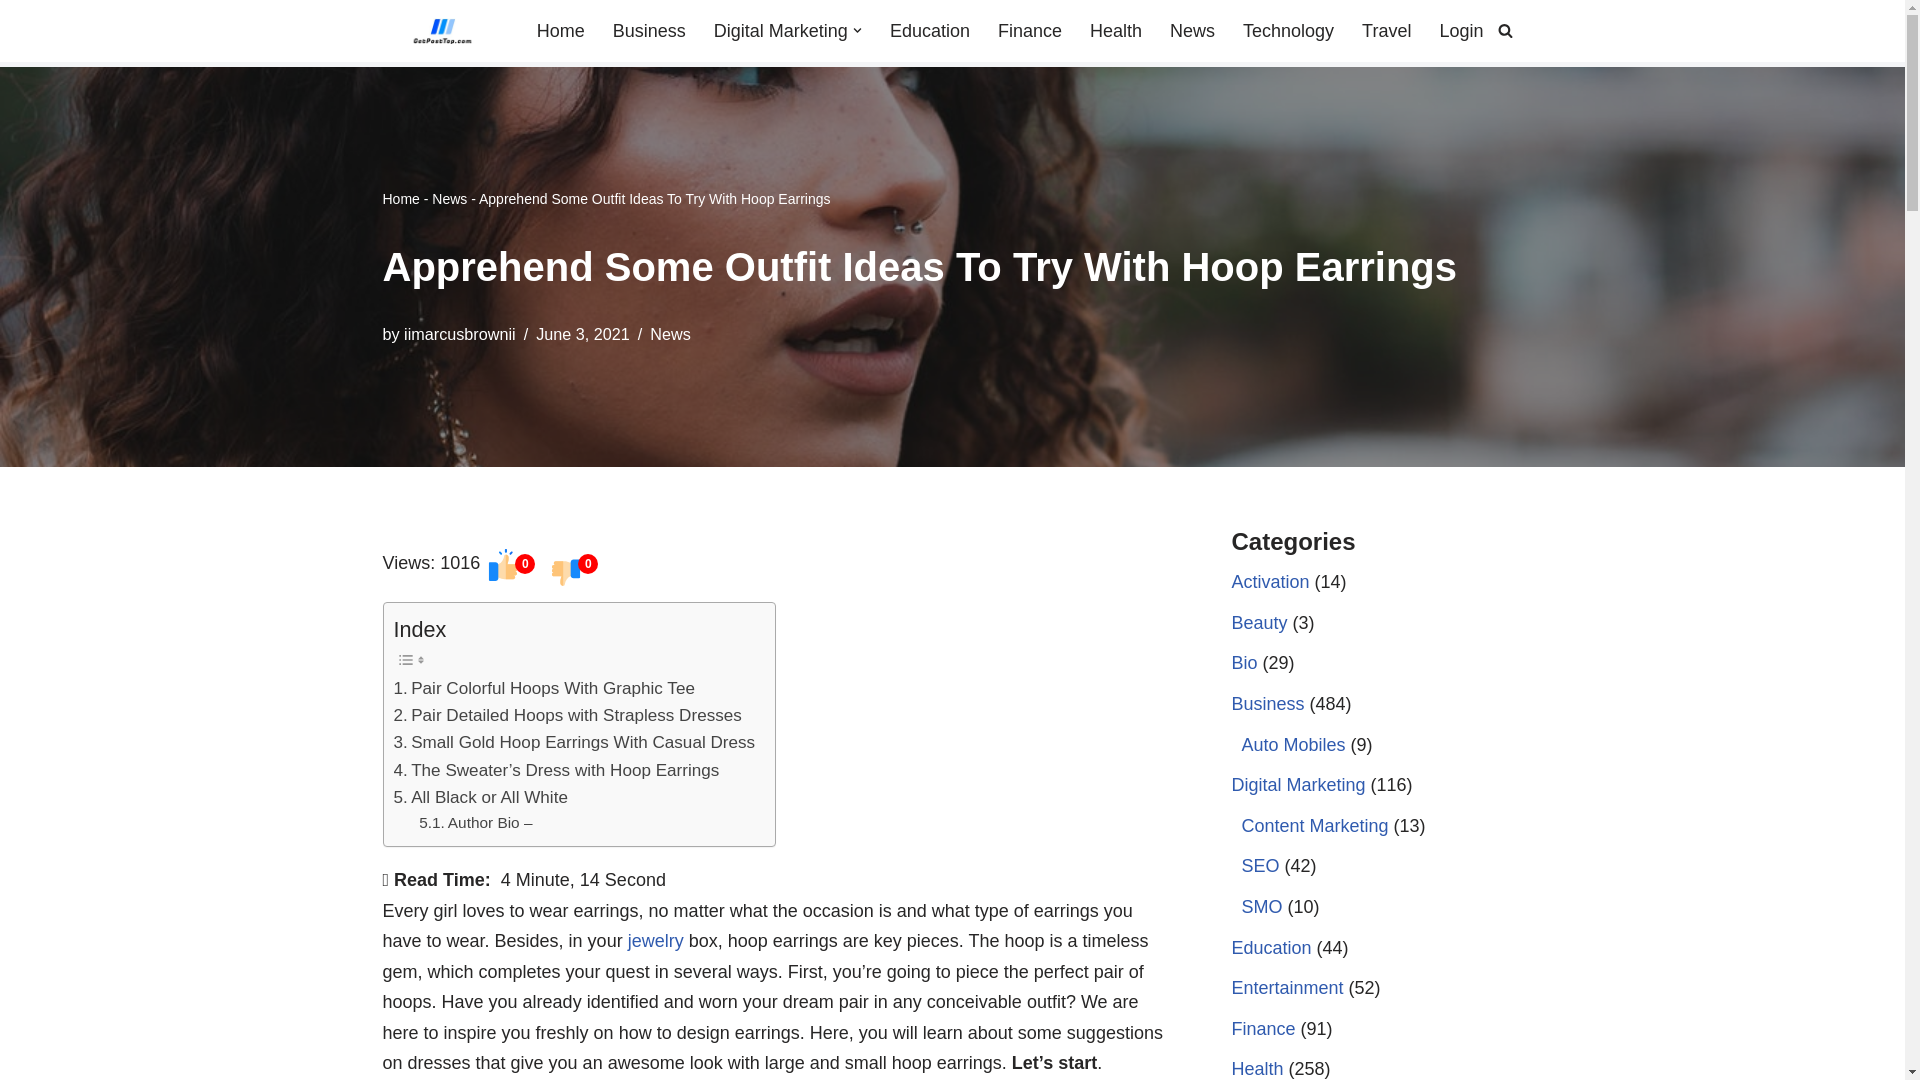 Image resolution: width=1920 pixels, height=1080 pixels. Describe the element at coordinates (781, 31) in the screenshot. I see `Digital Marketing` at that location.